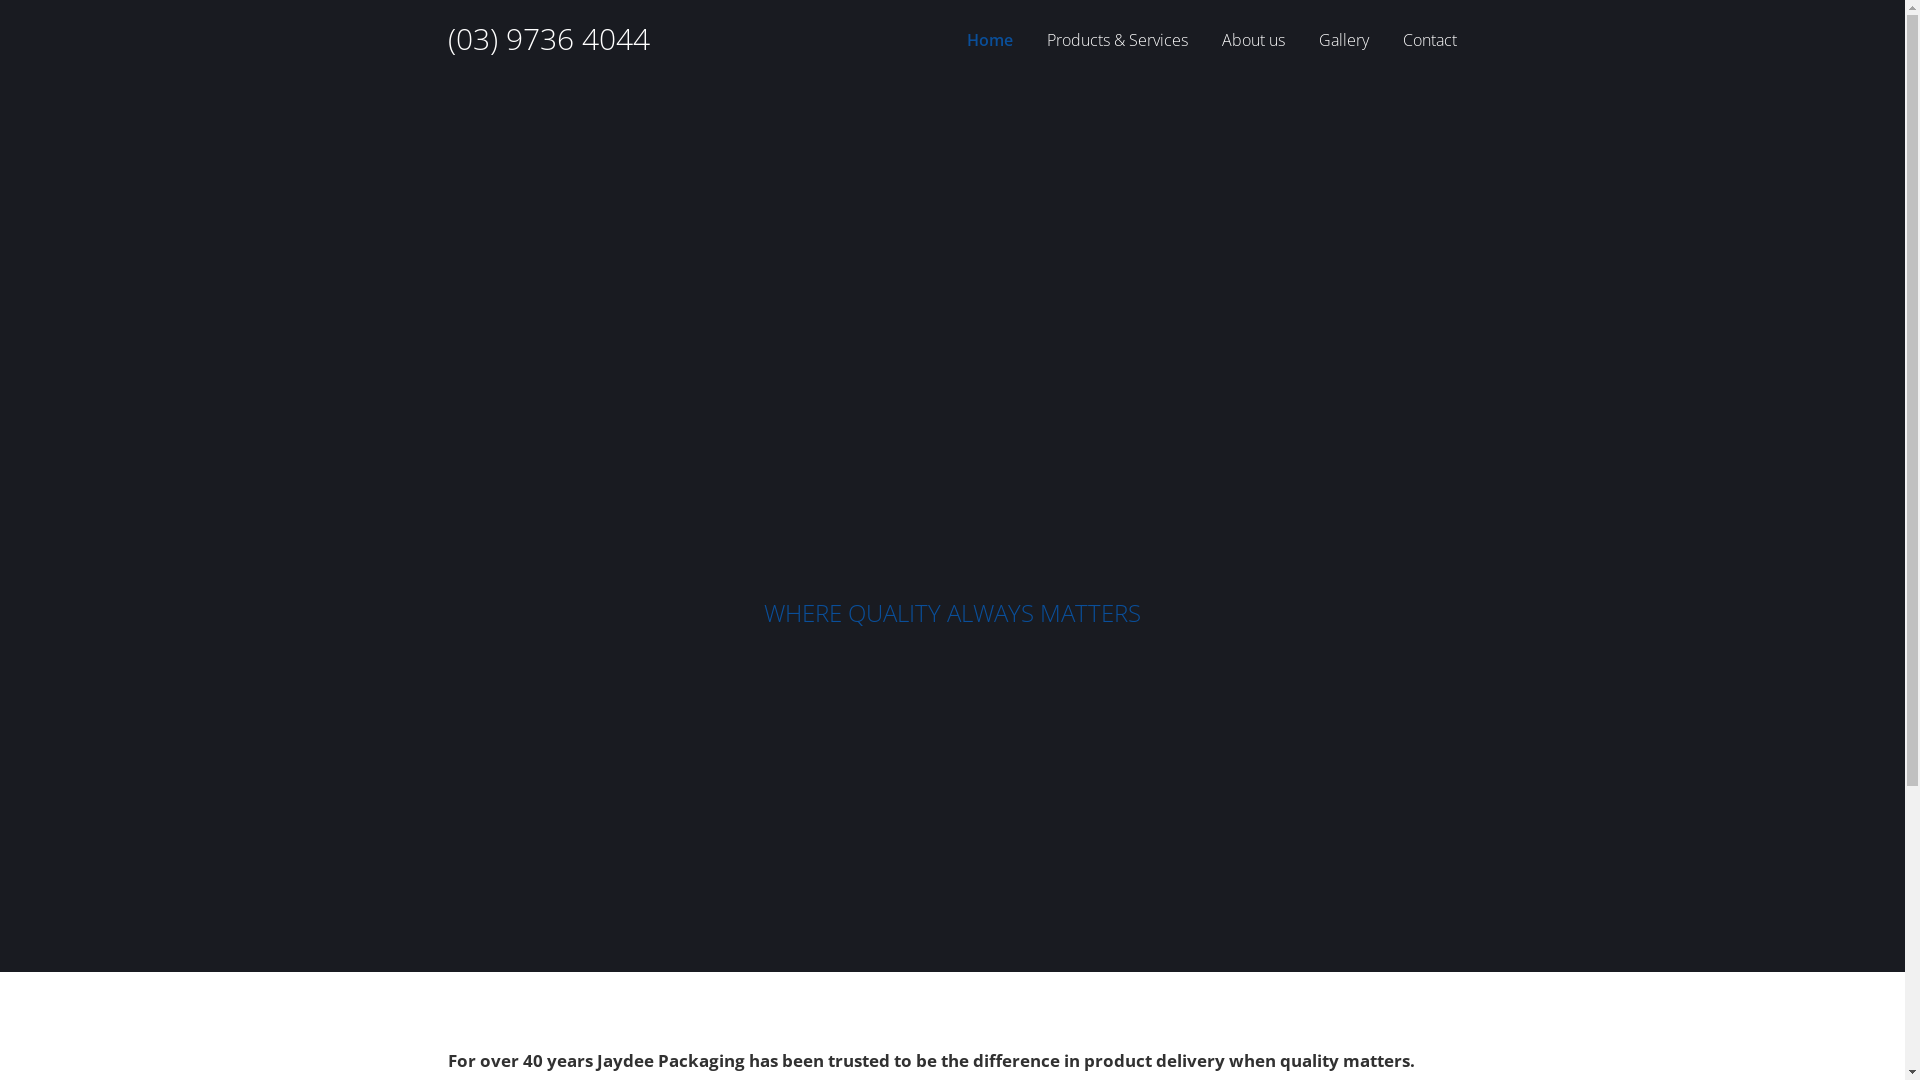  I want to click on (03) 9736 4044, so click(549, 38).